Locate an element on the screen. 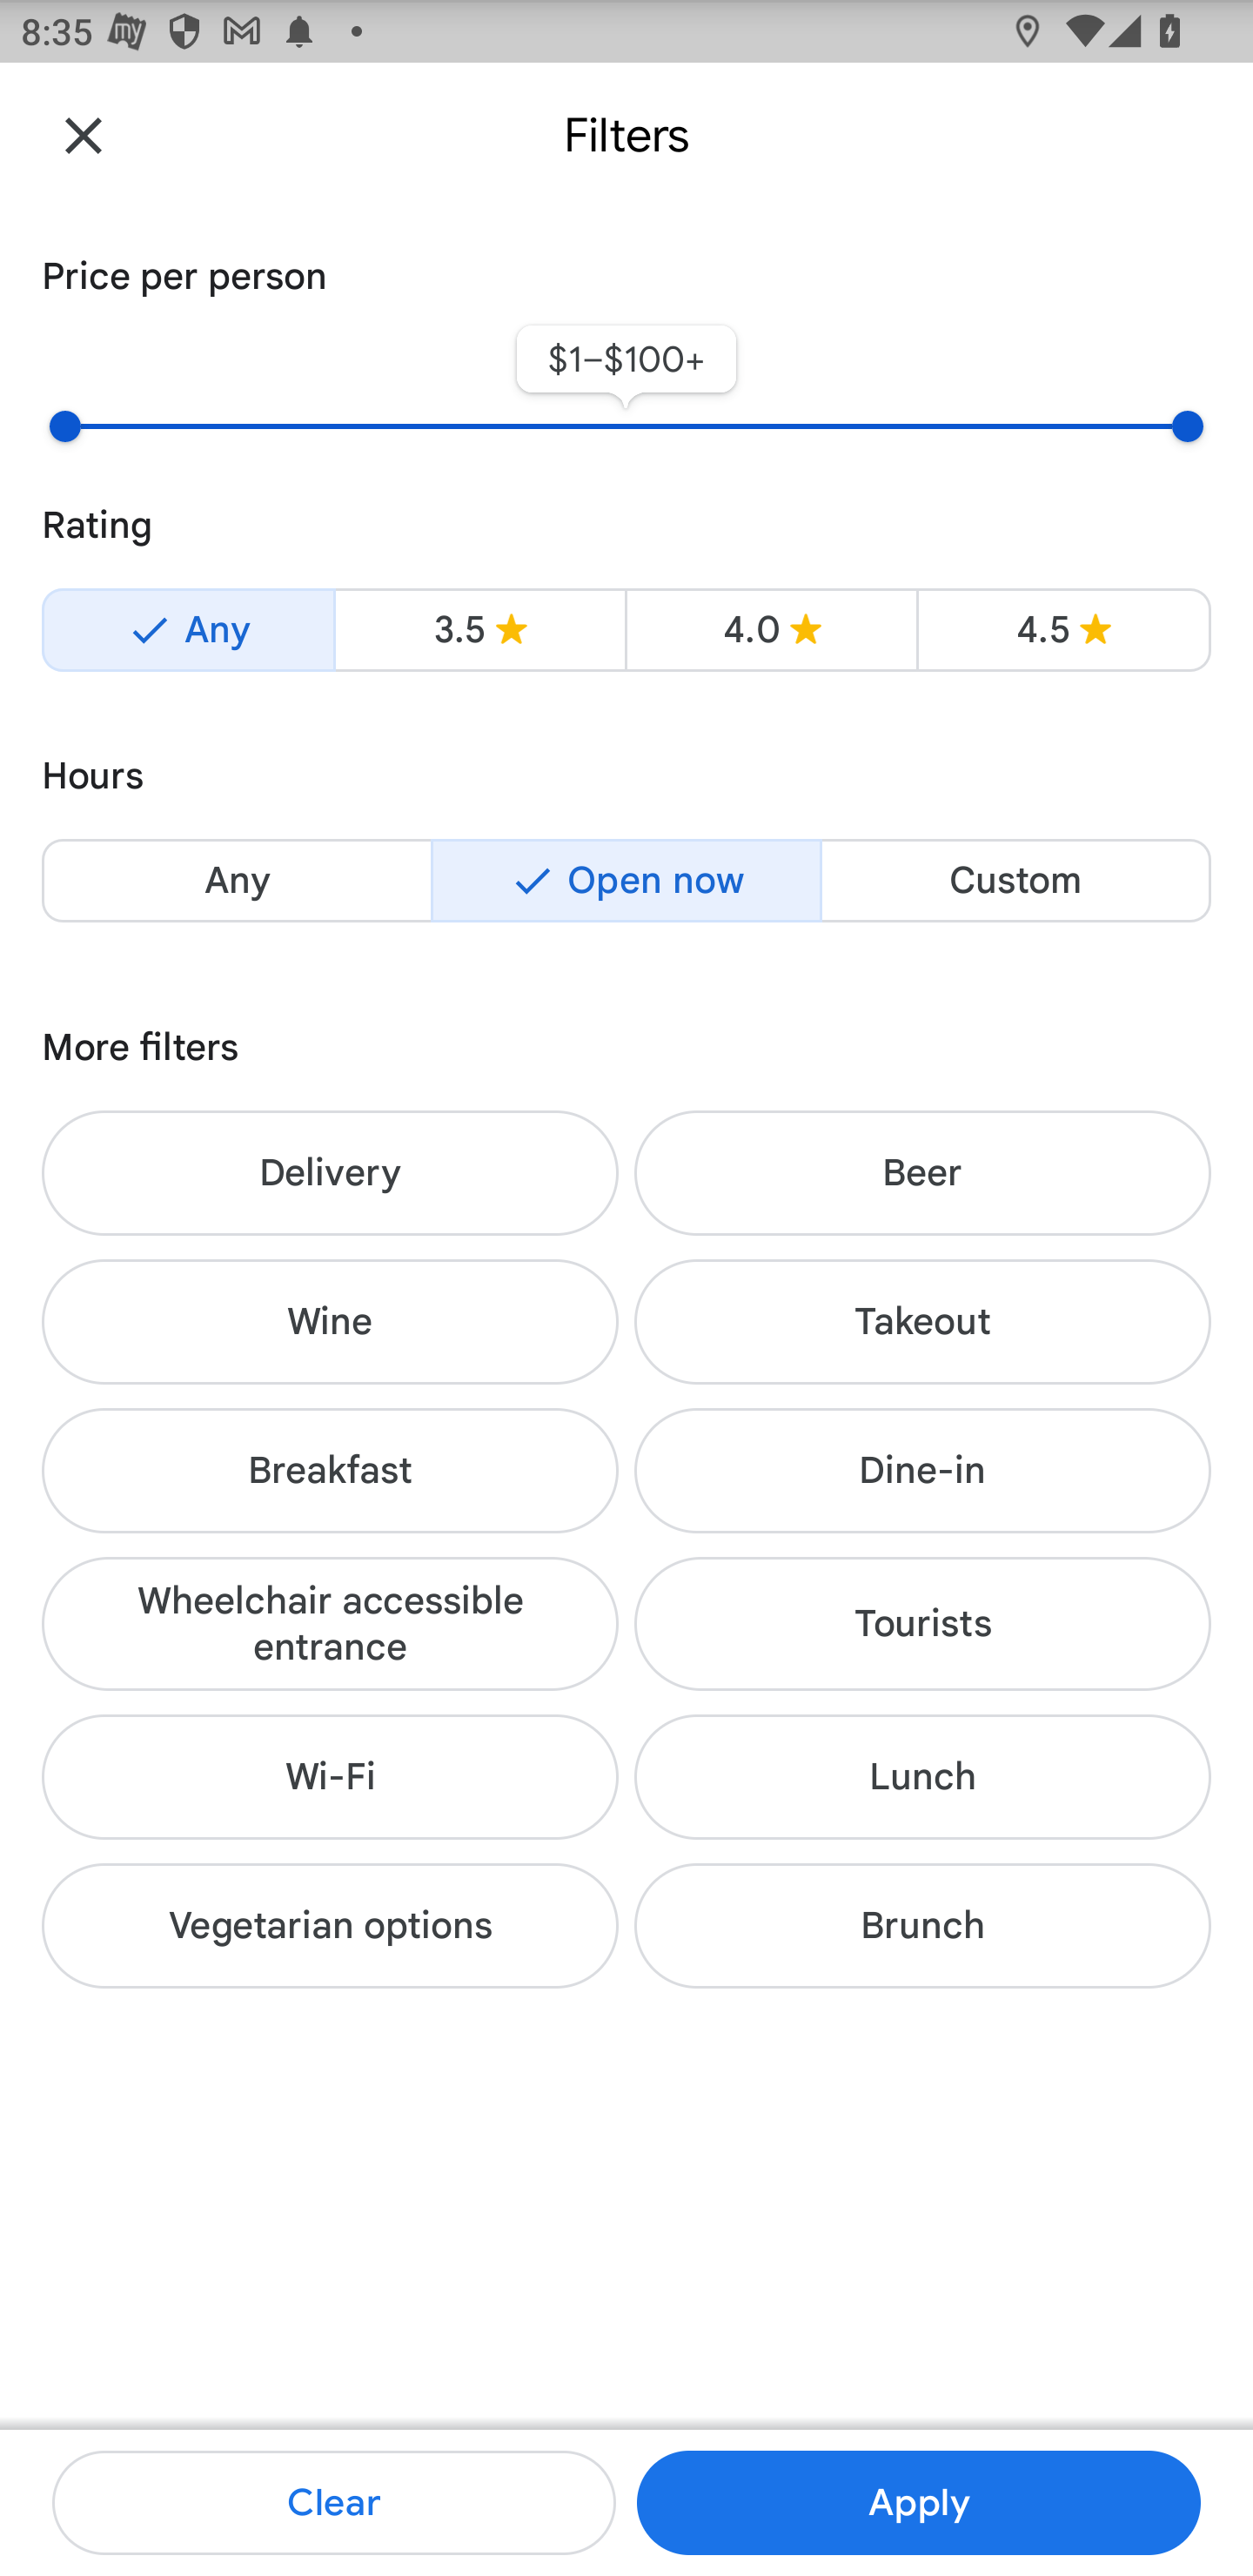 The height and width of the screenshot is (2576, 1253). Wine is located at coordinates (330, 1323).